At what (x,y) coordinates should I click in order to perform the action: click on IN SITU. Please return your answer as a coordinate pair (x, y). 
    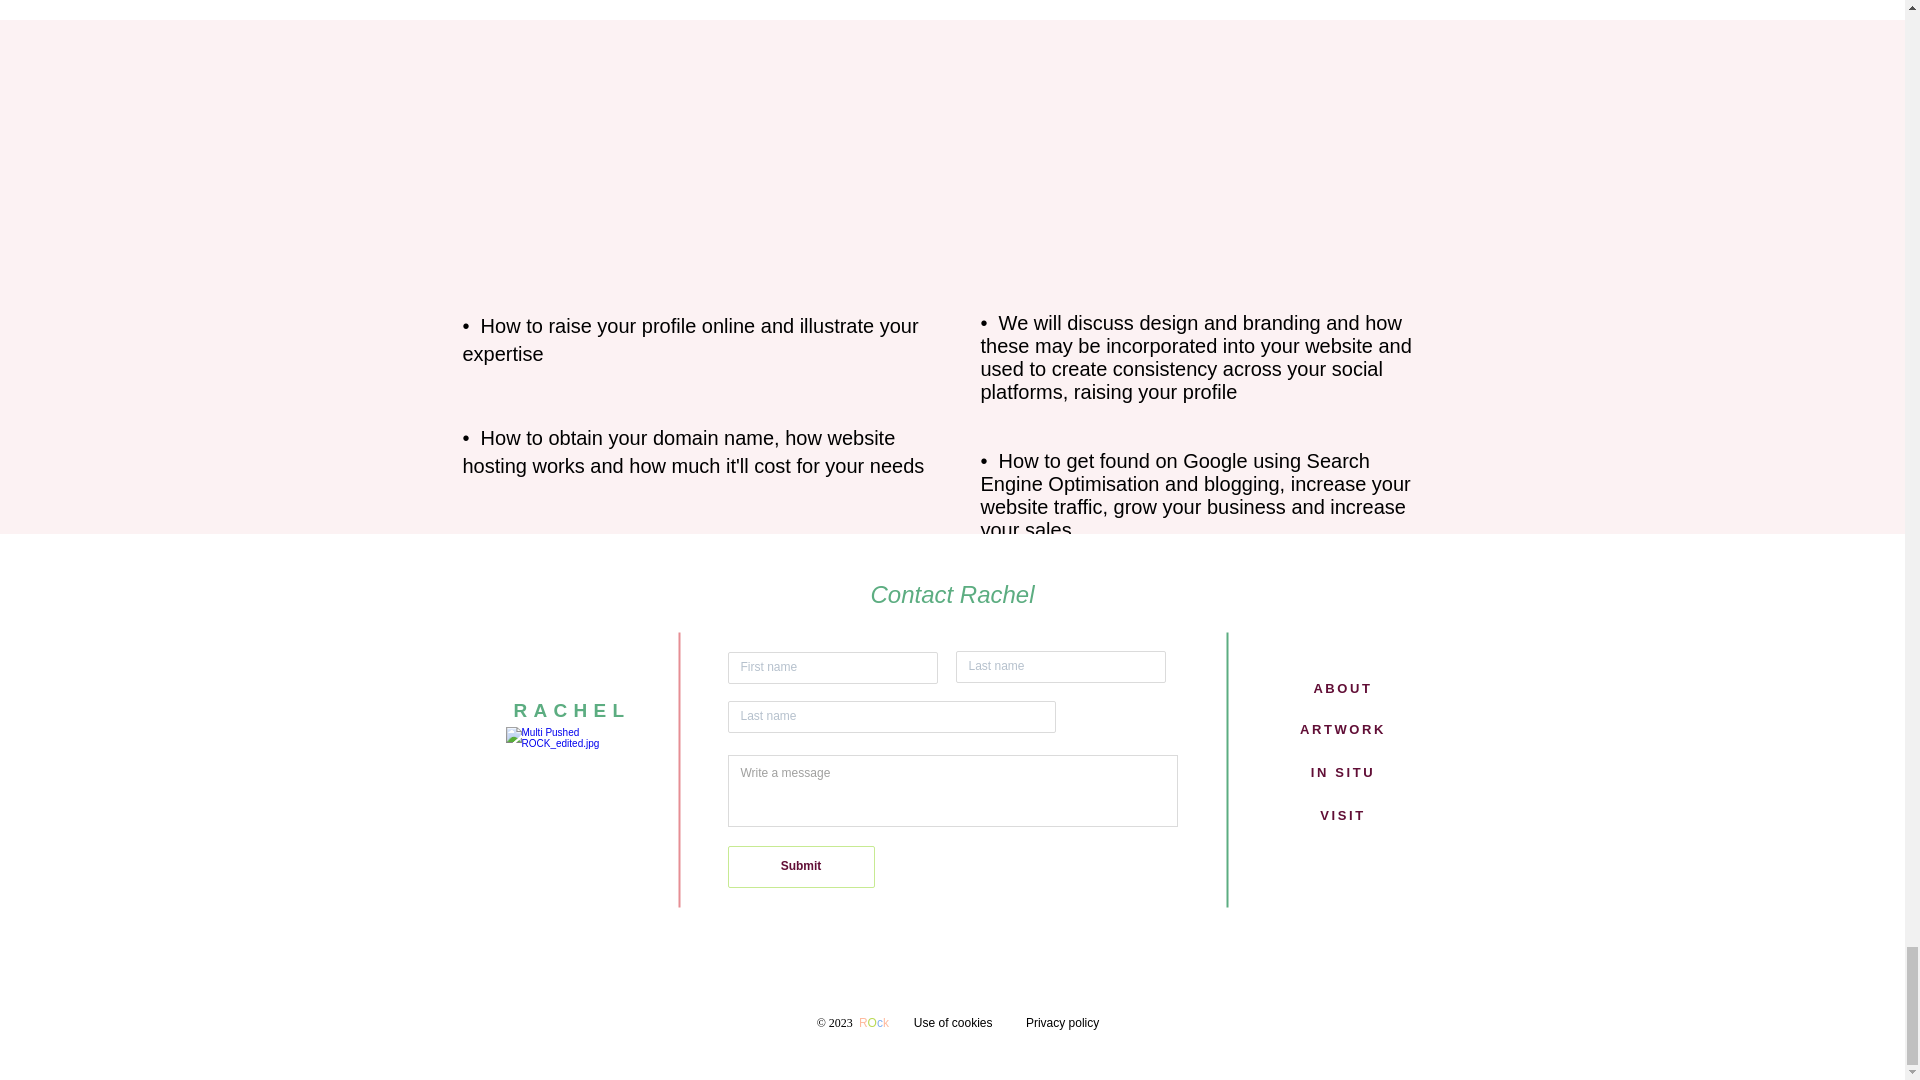
    Looking at the image, I should click on (1342, 772).